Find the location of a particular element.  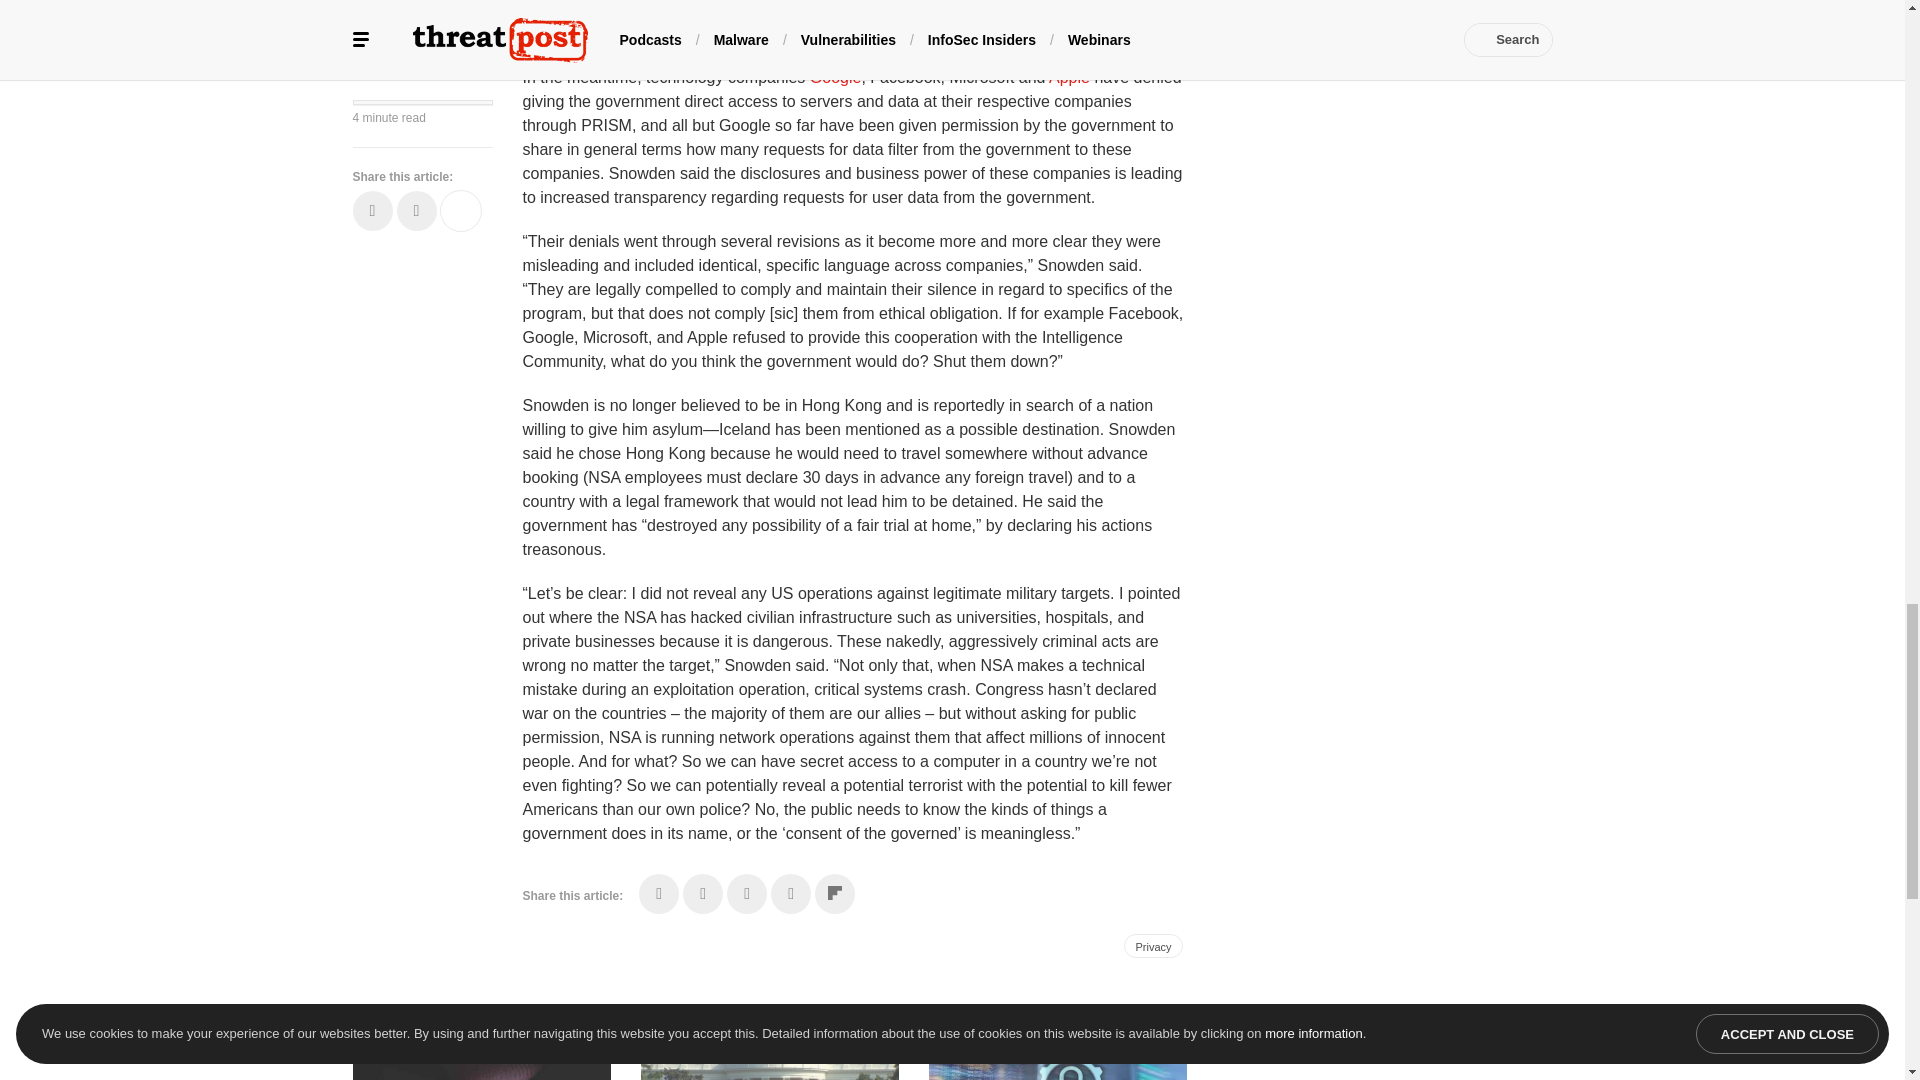

Share via Reddit is located at coordinates (790, 893).